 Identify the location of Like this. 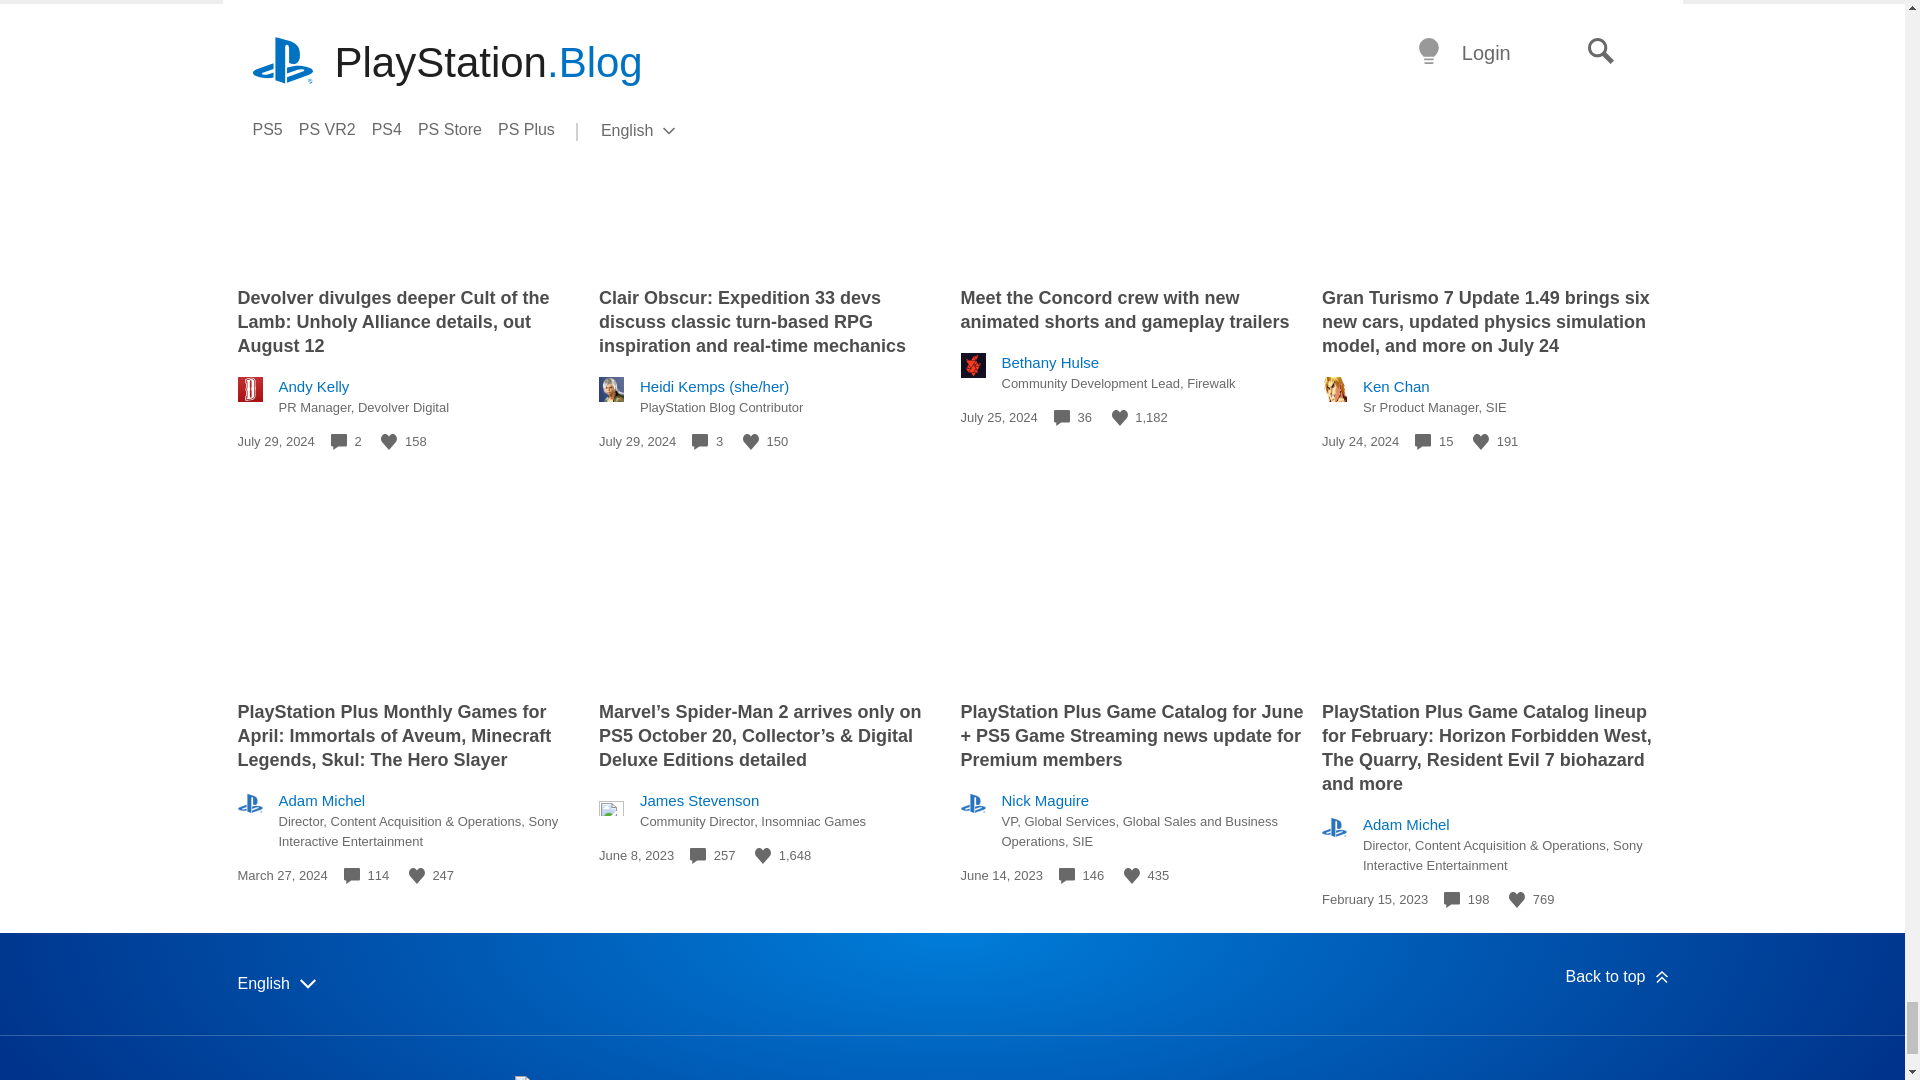
(1480, 442).